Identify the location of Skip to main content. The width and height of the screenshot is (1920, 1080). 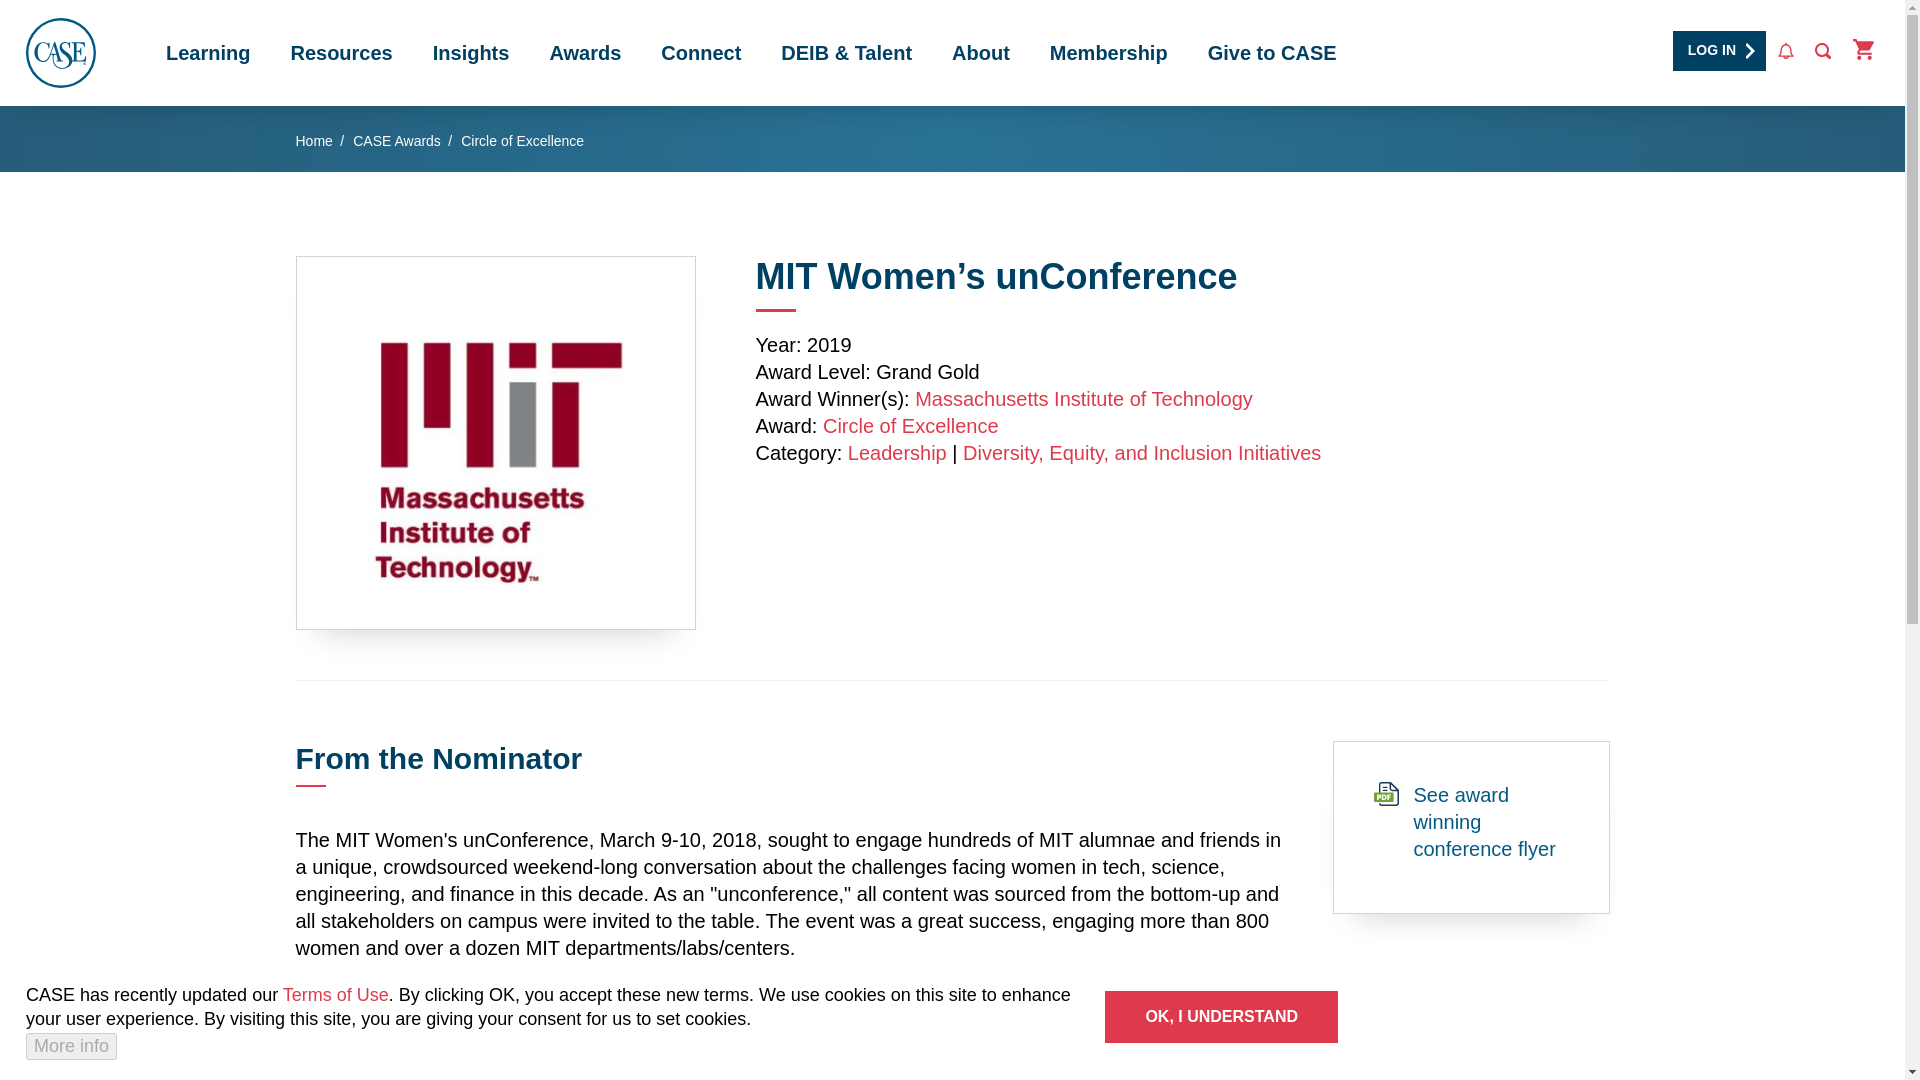
(824, 6).